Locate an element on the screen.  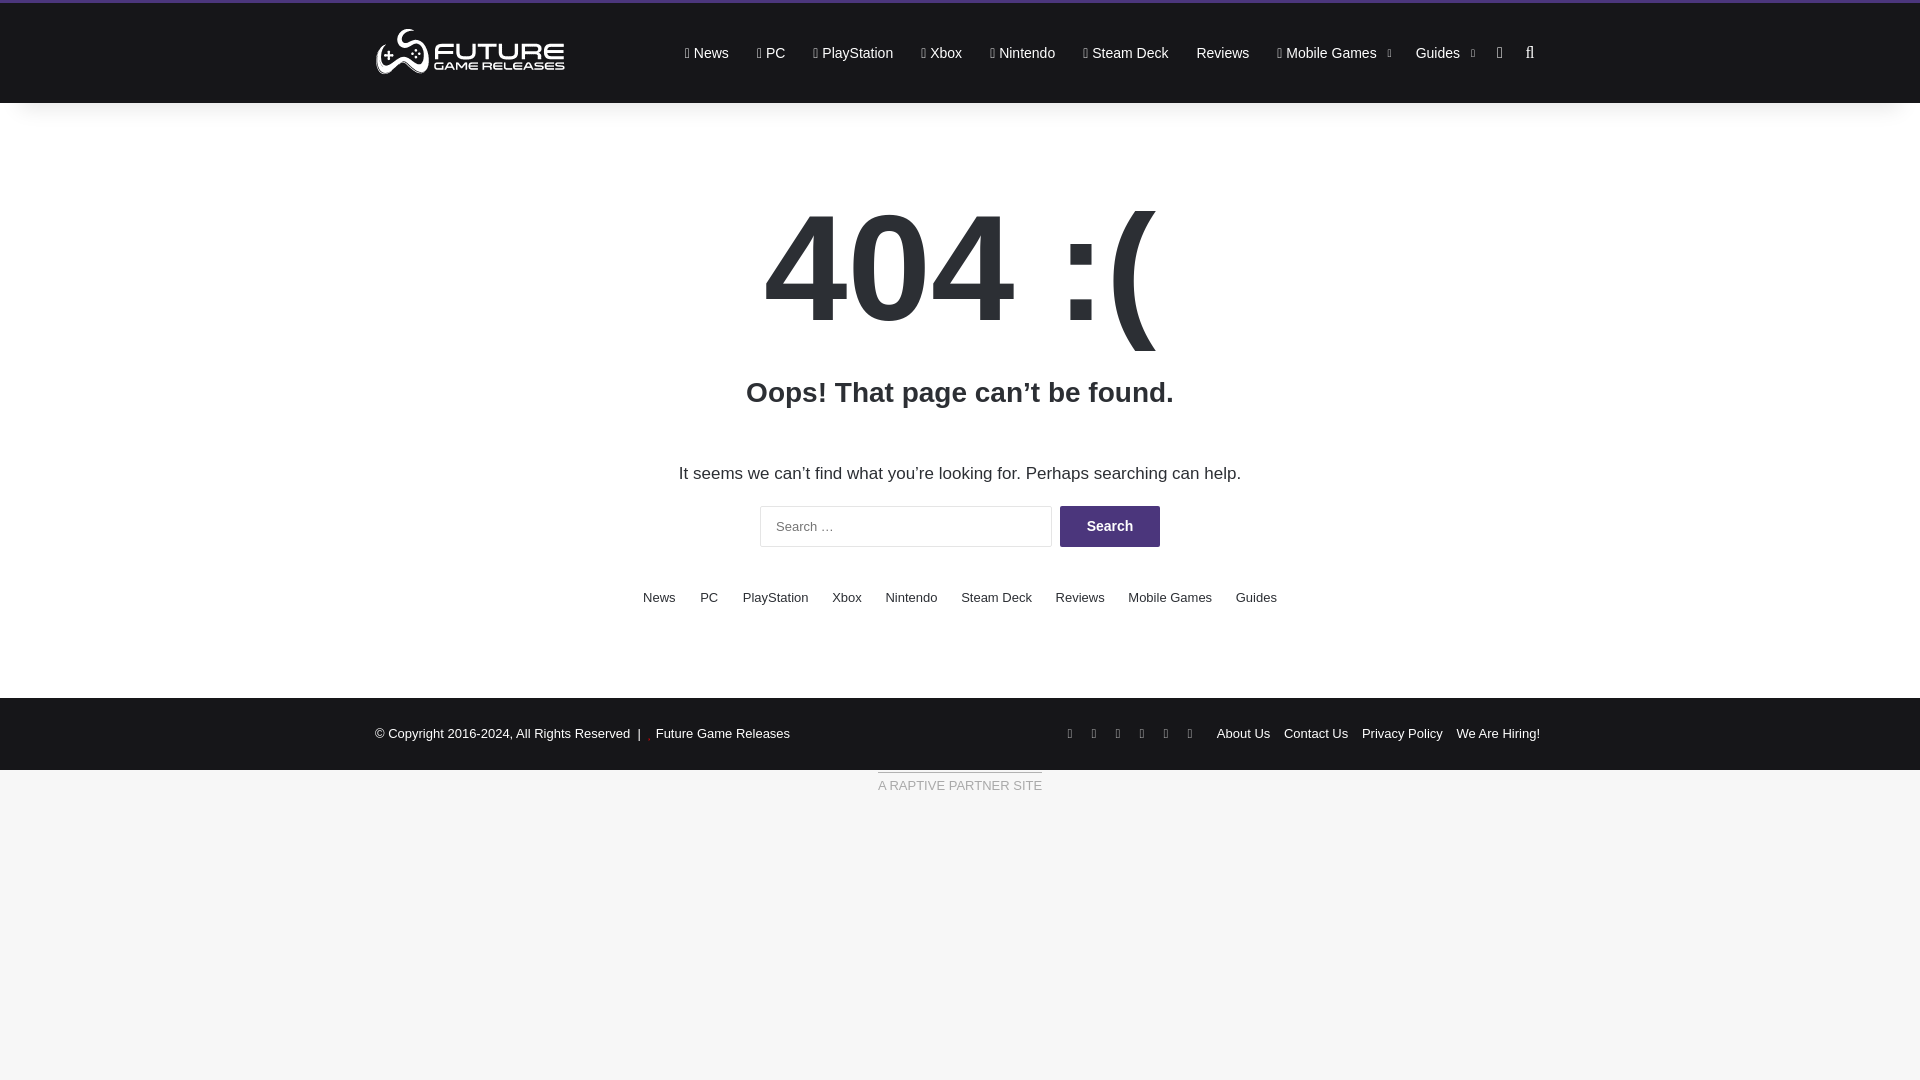
Xbox is located at coordinates (940, 52).